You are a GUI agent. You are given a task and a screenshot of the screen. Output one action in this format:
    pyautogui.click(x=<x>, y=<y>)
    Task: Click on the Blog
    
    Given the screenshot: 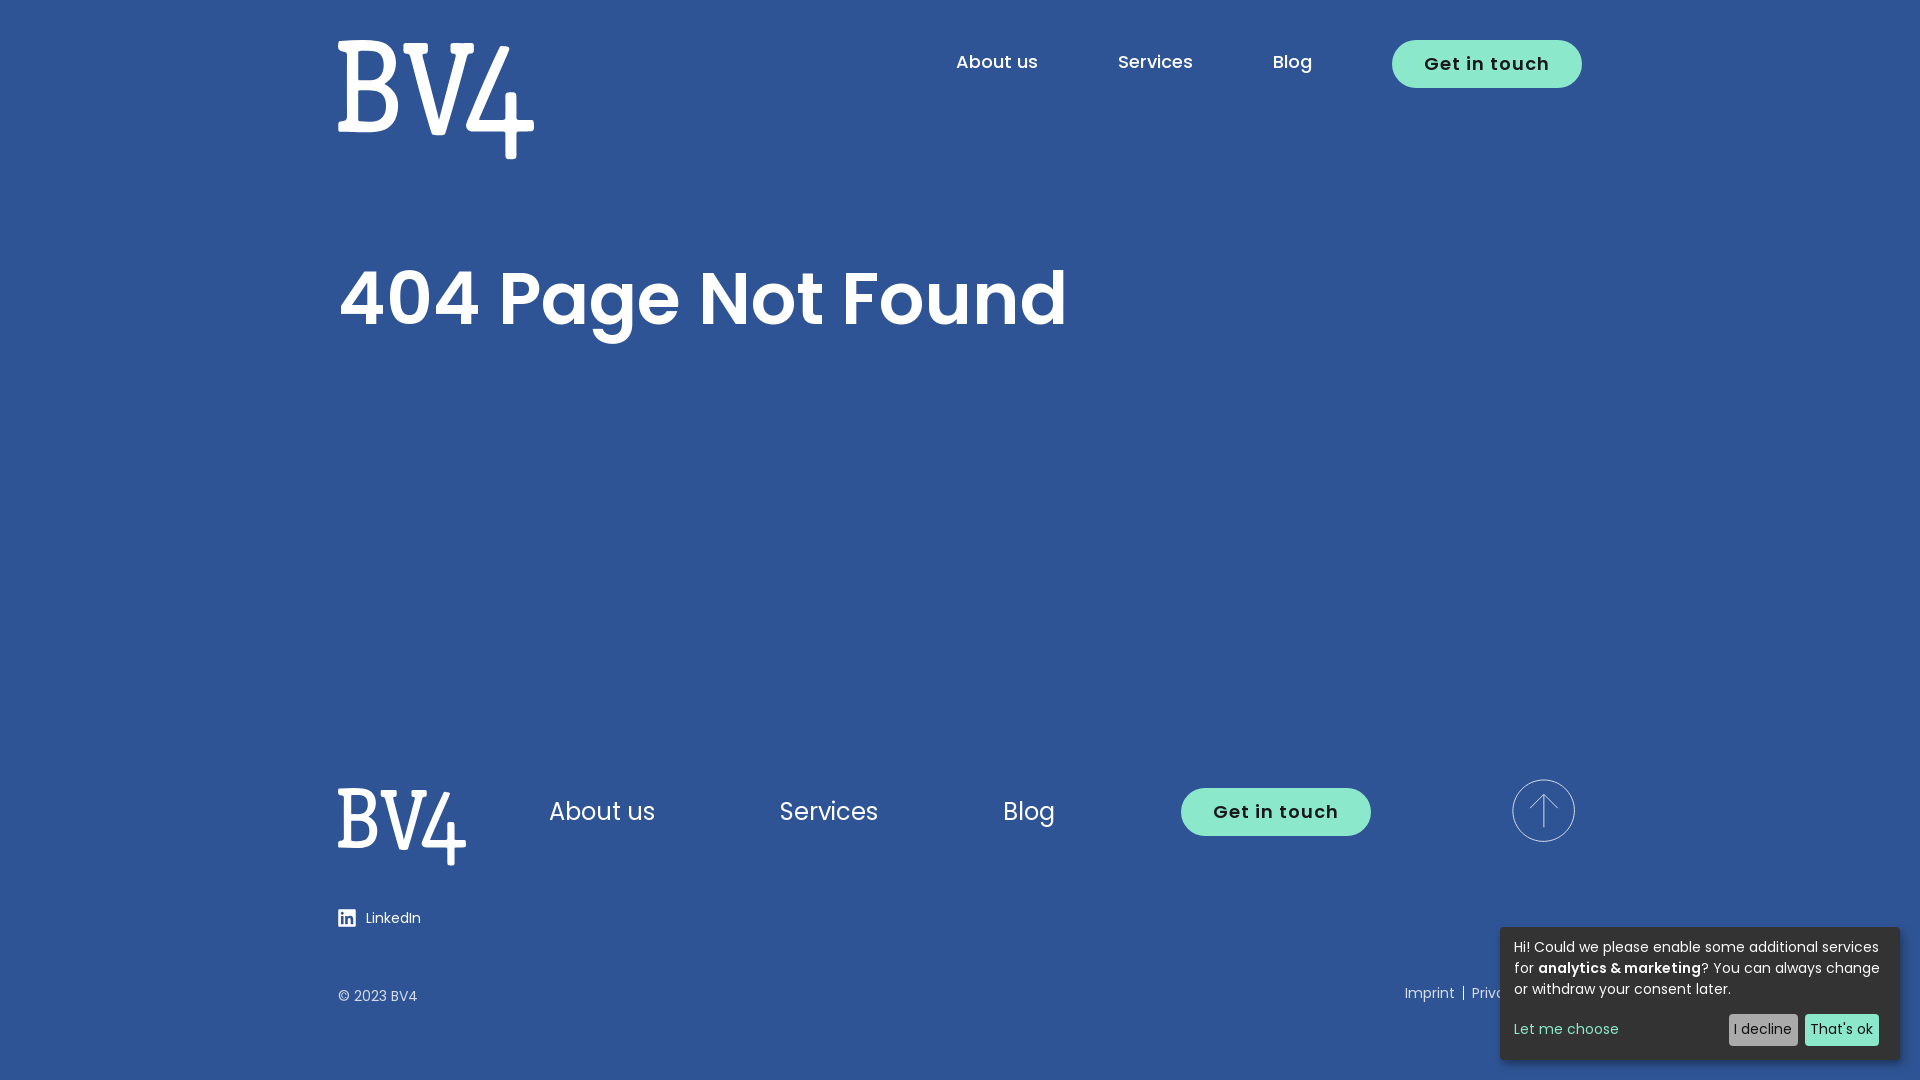 What is the action you would take?
    pyautogui.click(x=1028, y=812)
    